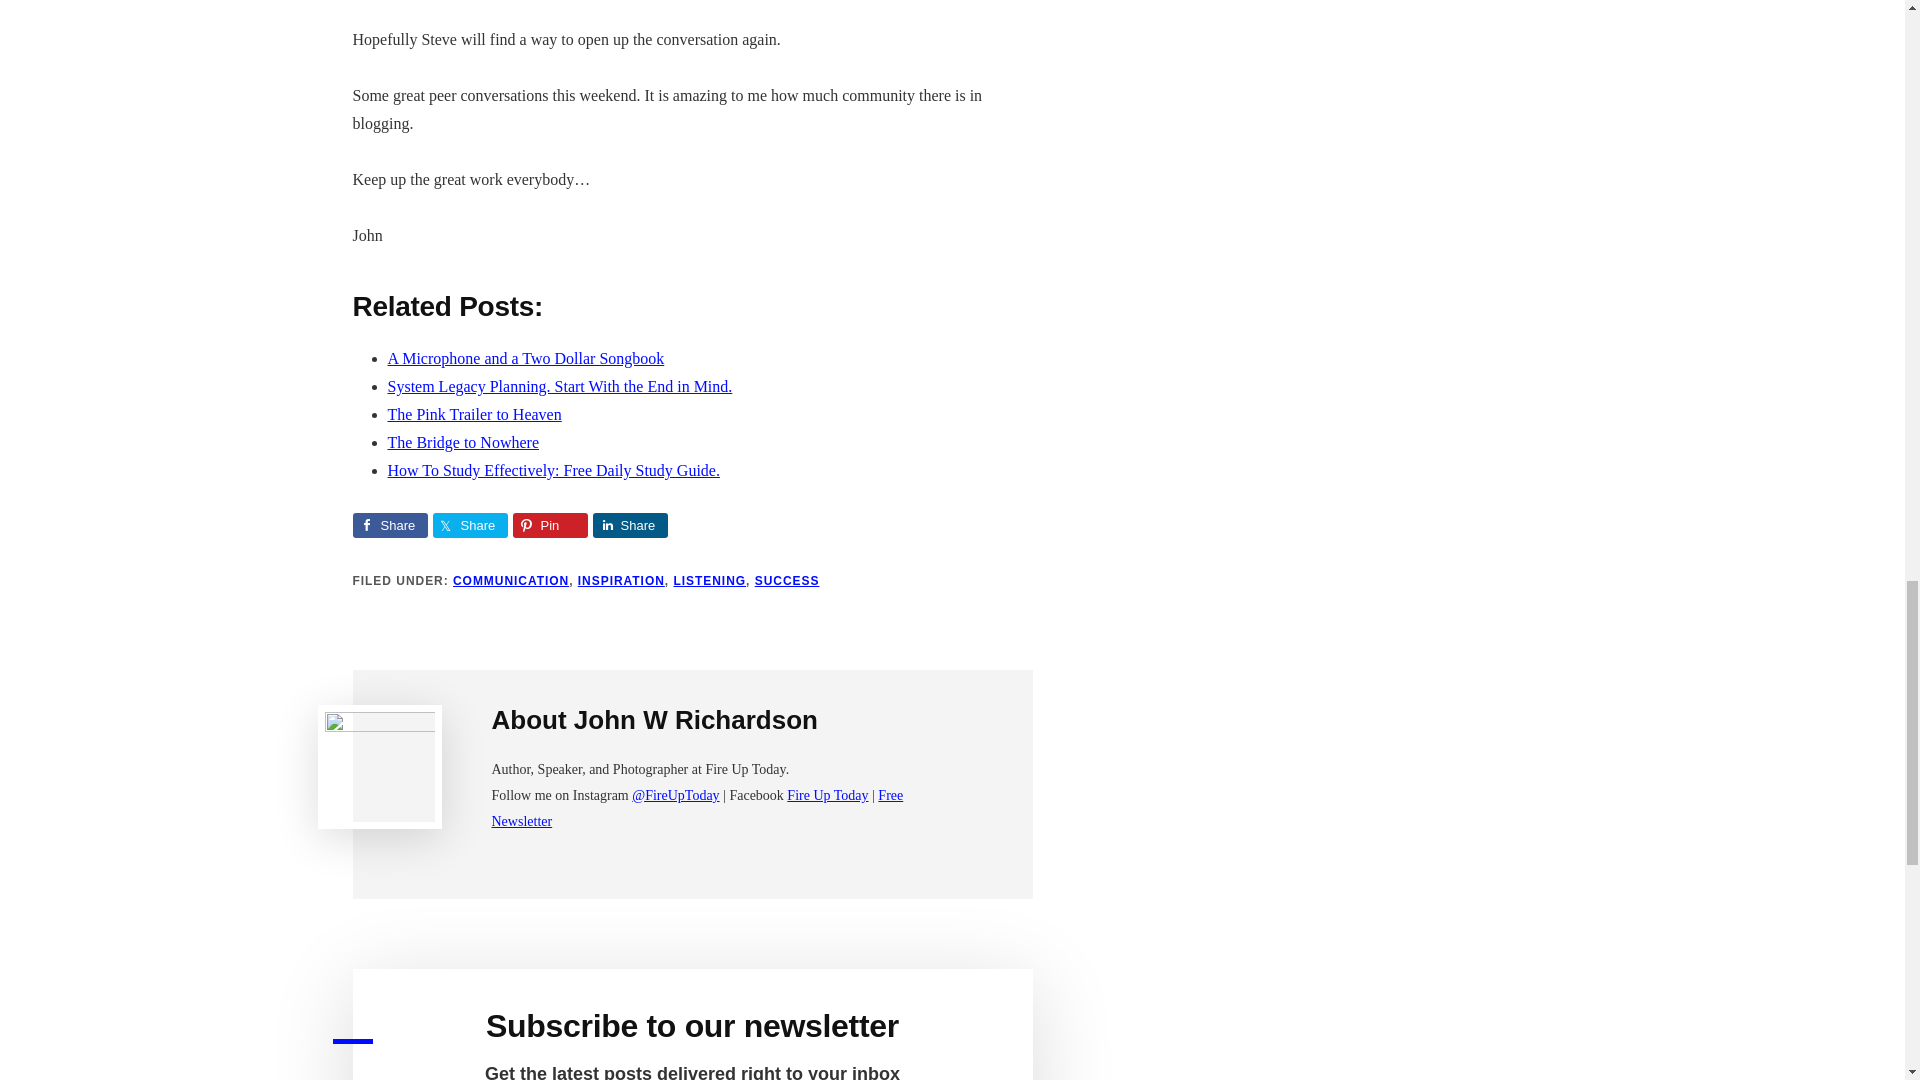  Describe the element at coordinates (388, 525) in the screenshot. I see `Share` at that location.